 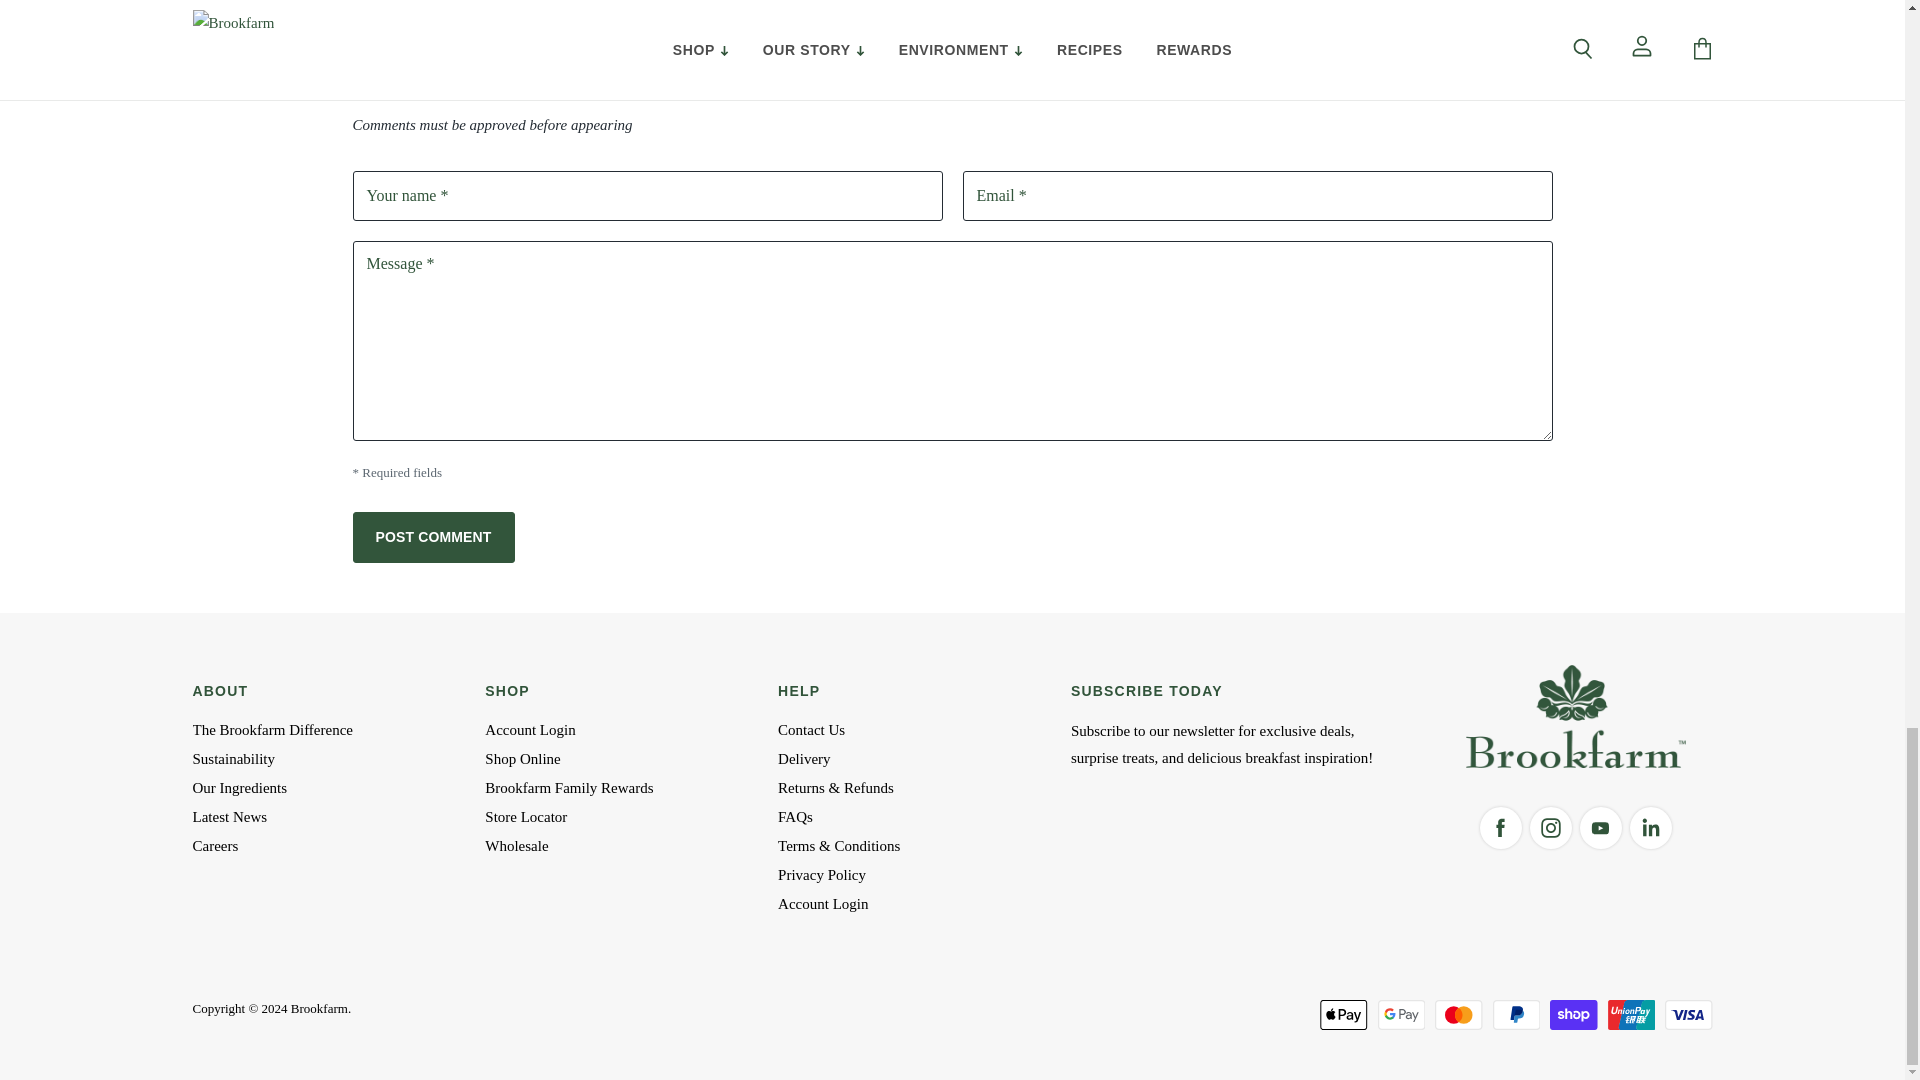 What do you see at coordinates (1551, 828) in the screenshot?
I see `Instagram` at bounding box center [1551, 828].